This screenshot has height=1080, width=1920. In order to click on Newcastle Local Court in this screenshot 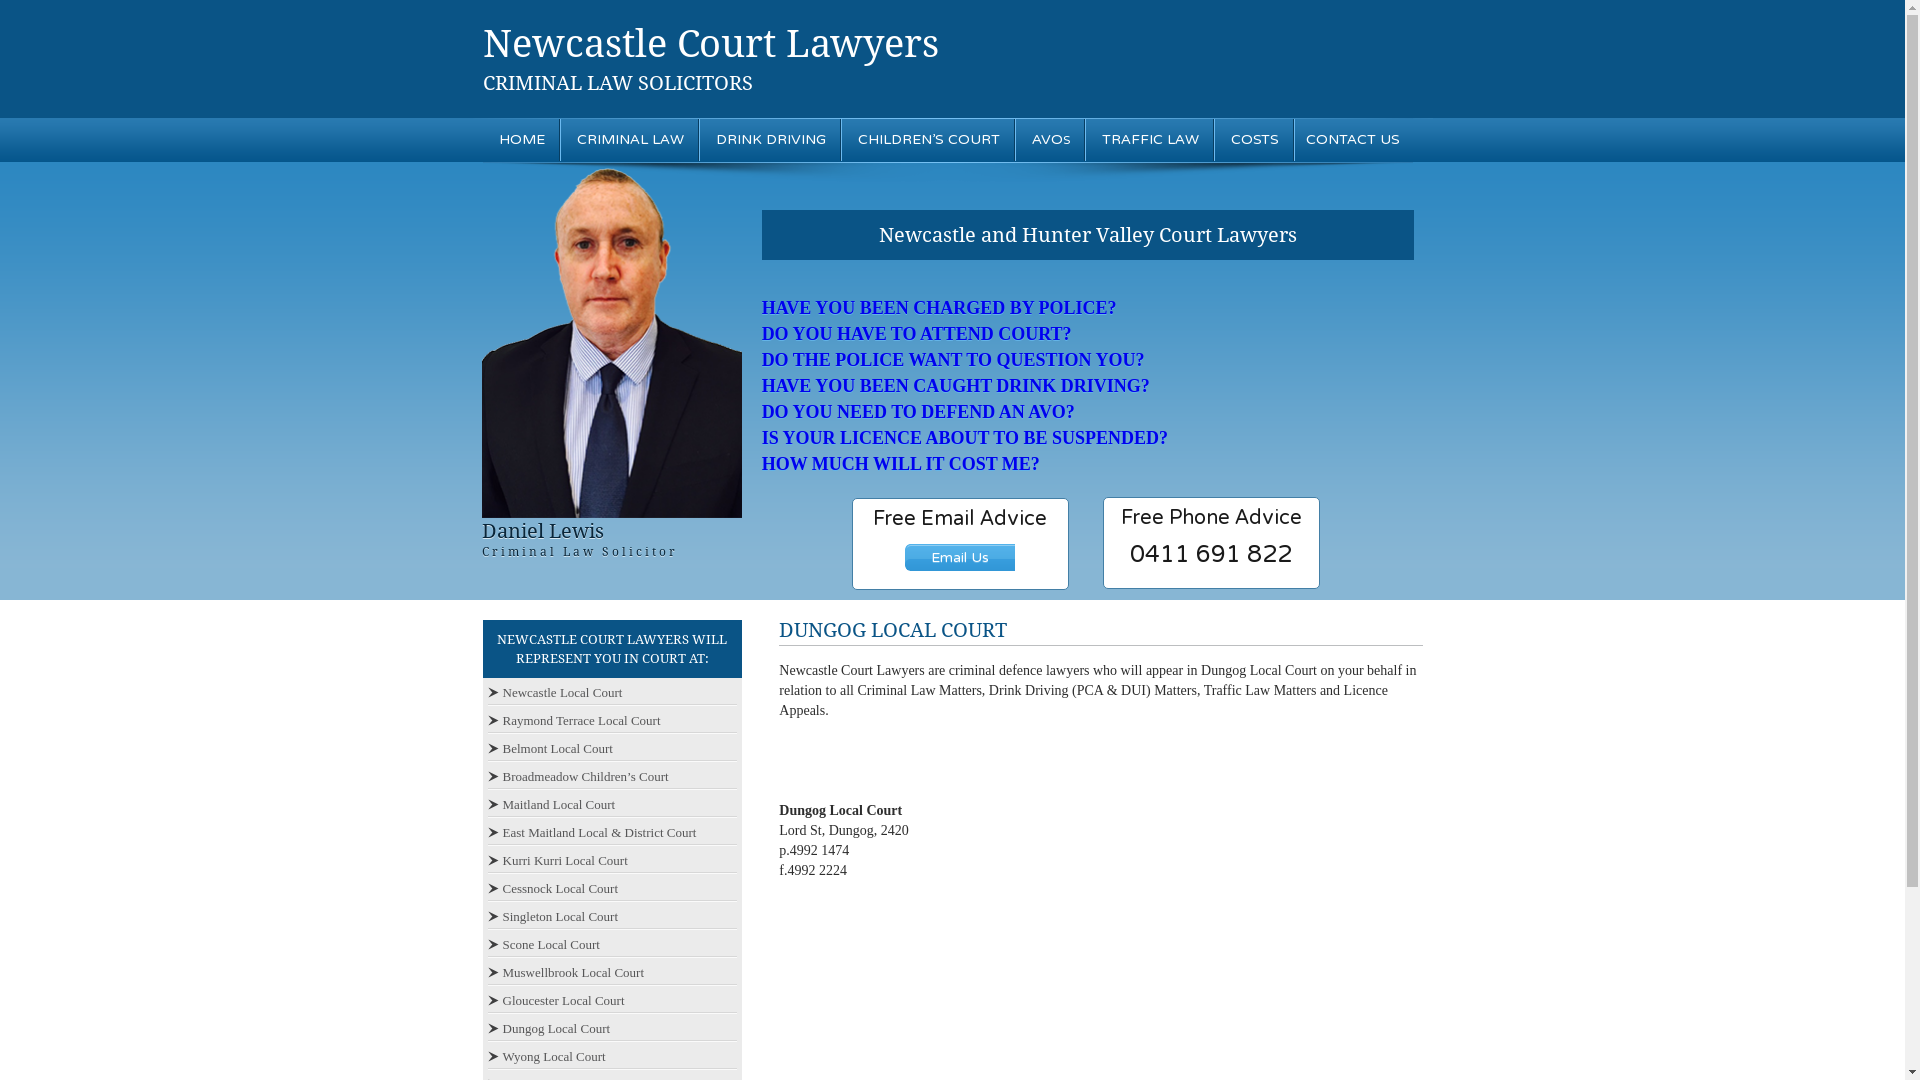, I will do `click(556, 692)`.